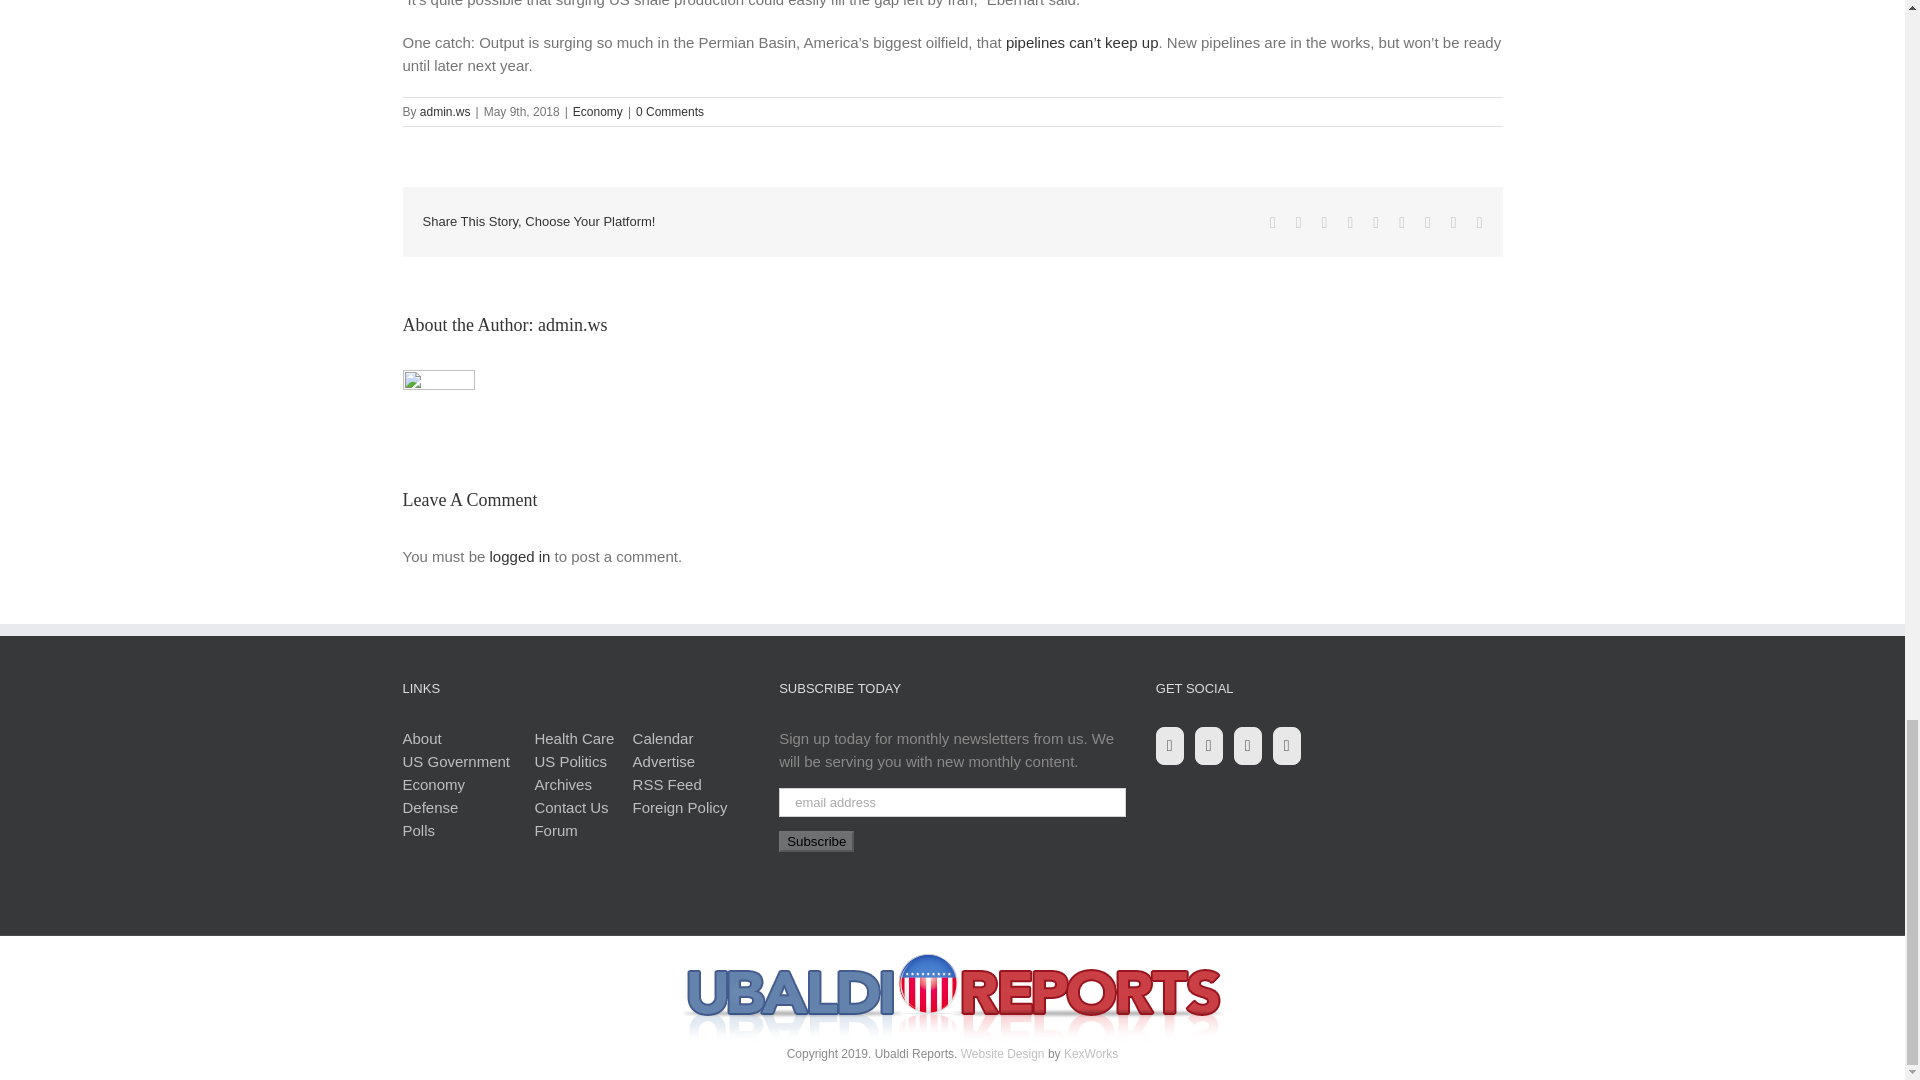  I want to click on Subscribe, so click(816, 841).